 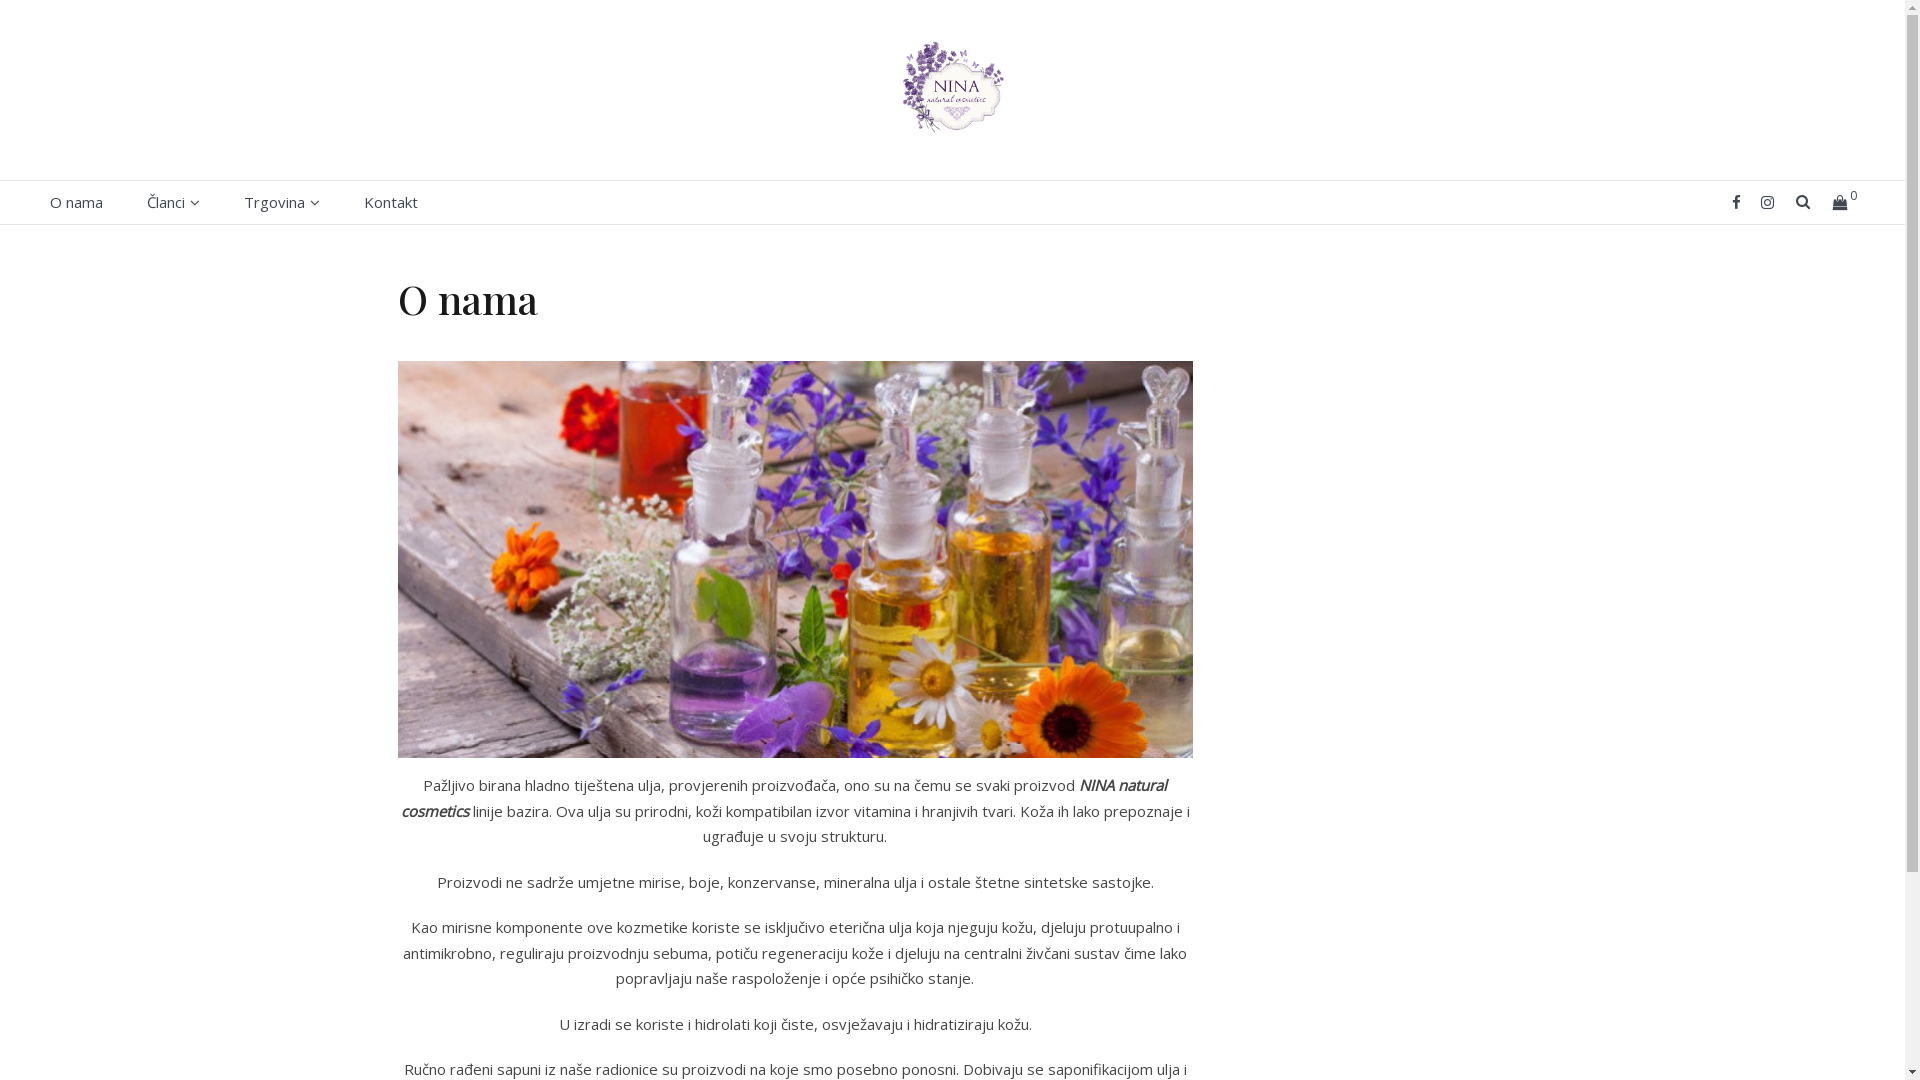 I want to click on SEARCH BUTTON, so click(x=1804, y=202).